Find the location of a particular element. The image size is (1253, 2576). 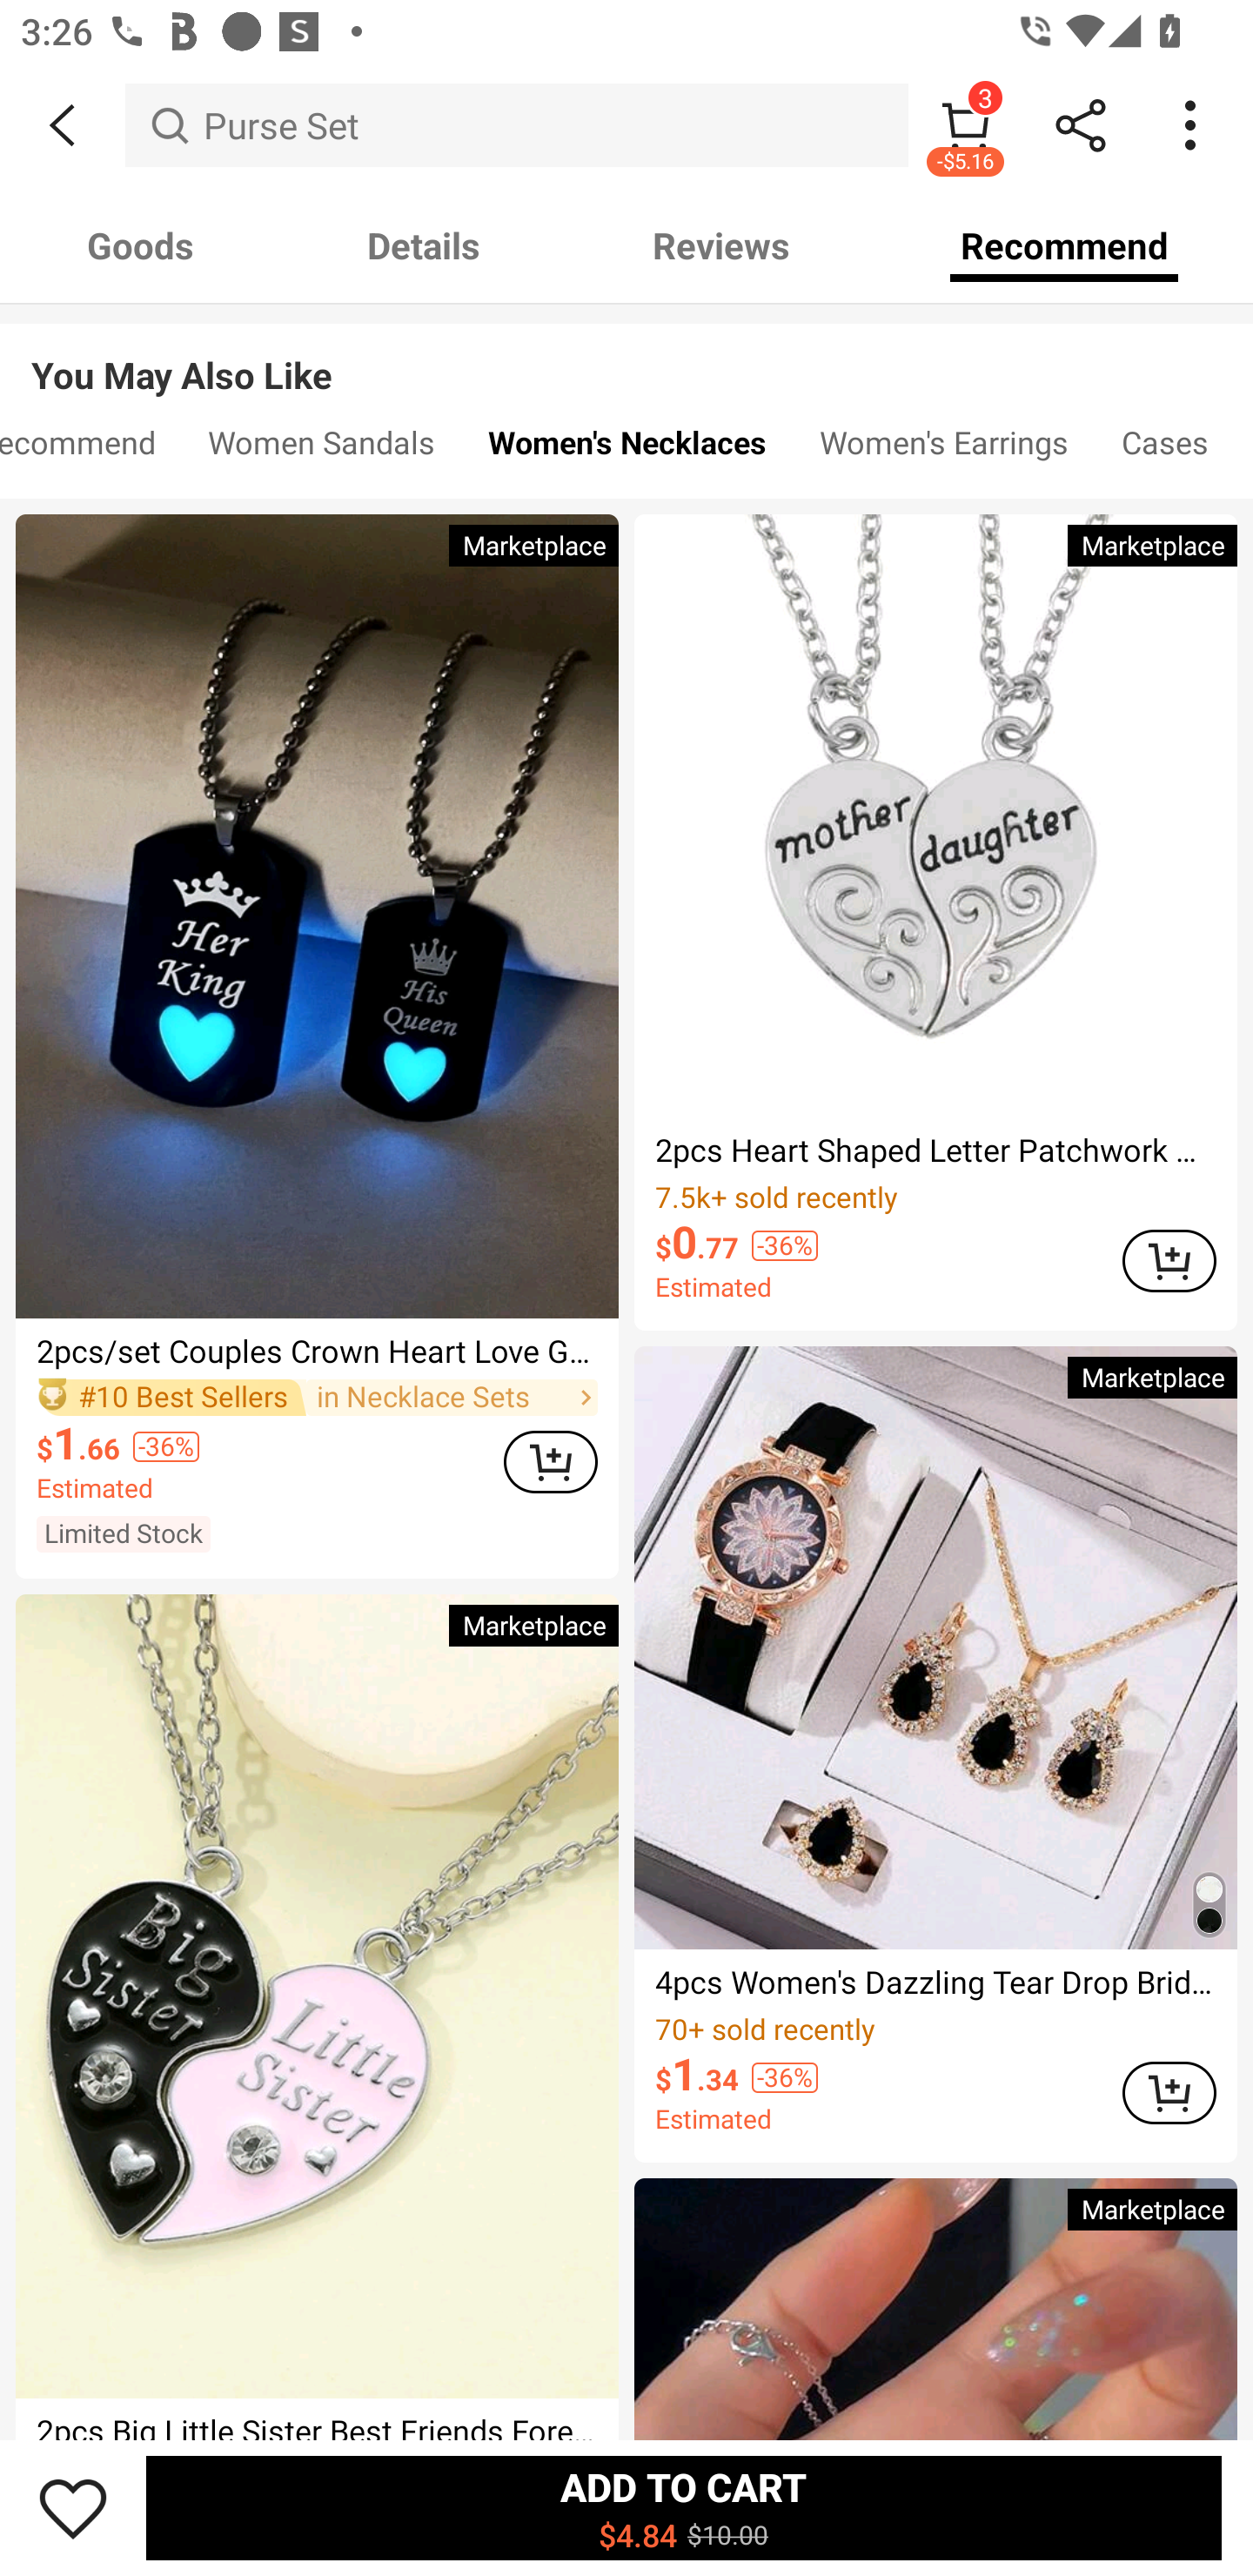

Recommend is located at coordinates (90, 449).